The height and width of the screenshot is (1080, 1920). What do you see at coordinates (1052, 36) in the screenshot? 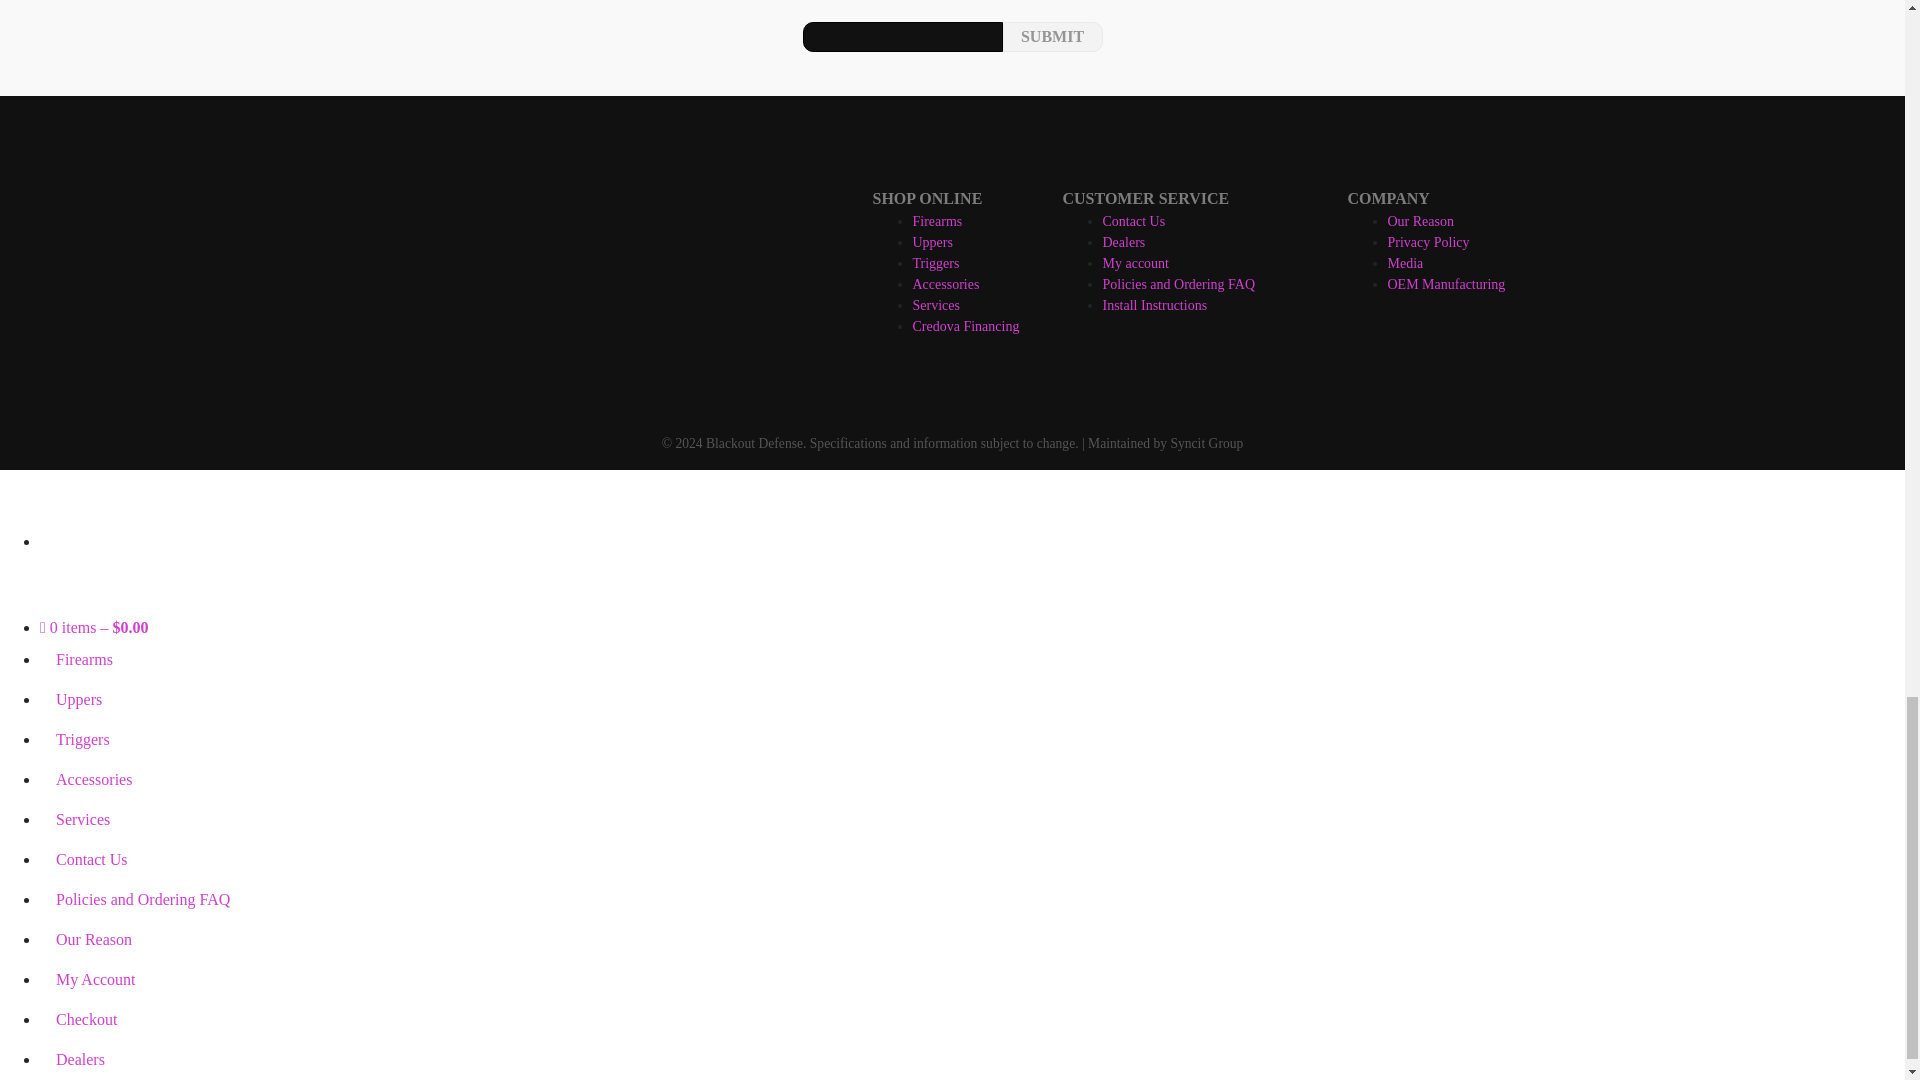
I see `SUBMIT` at bounding box center [1052, 36].